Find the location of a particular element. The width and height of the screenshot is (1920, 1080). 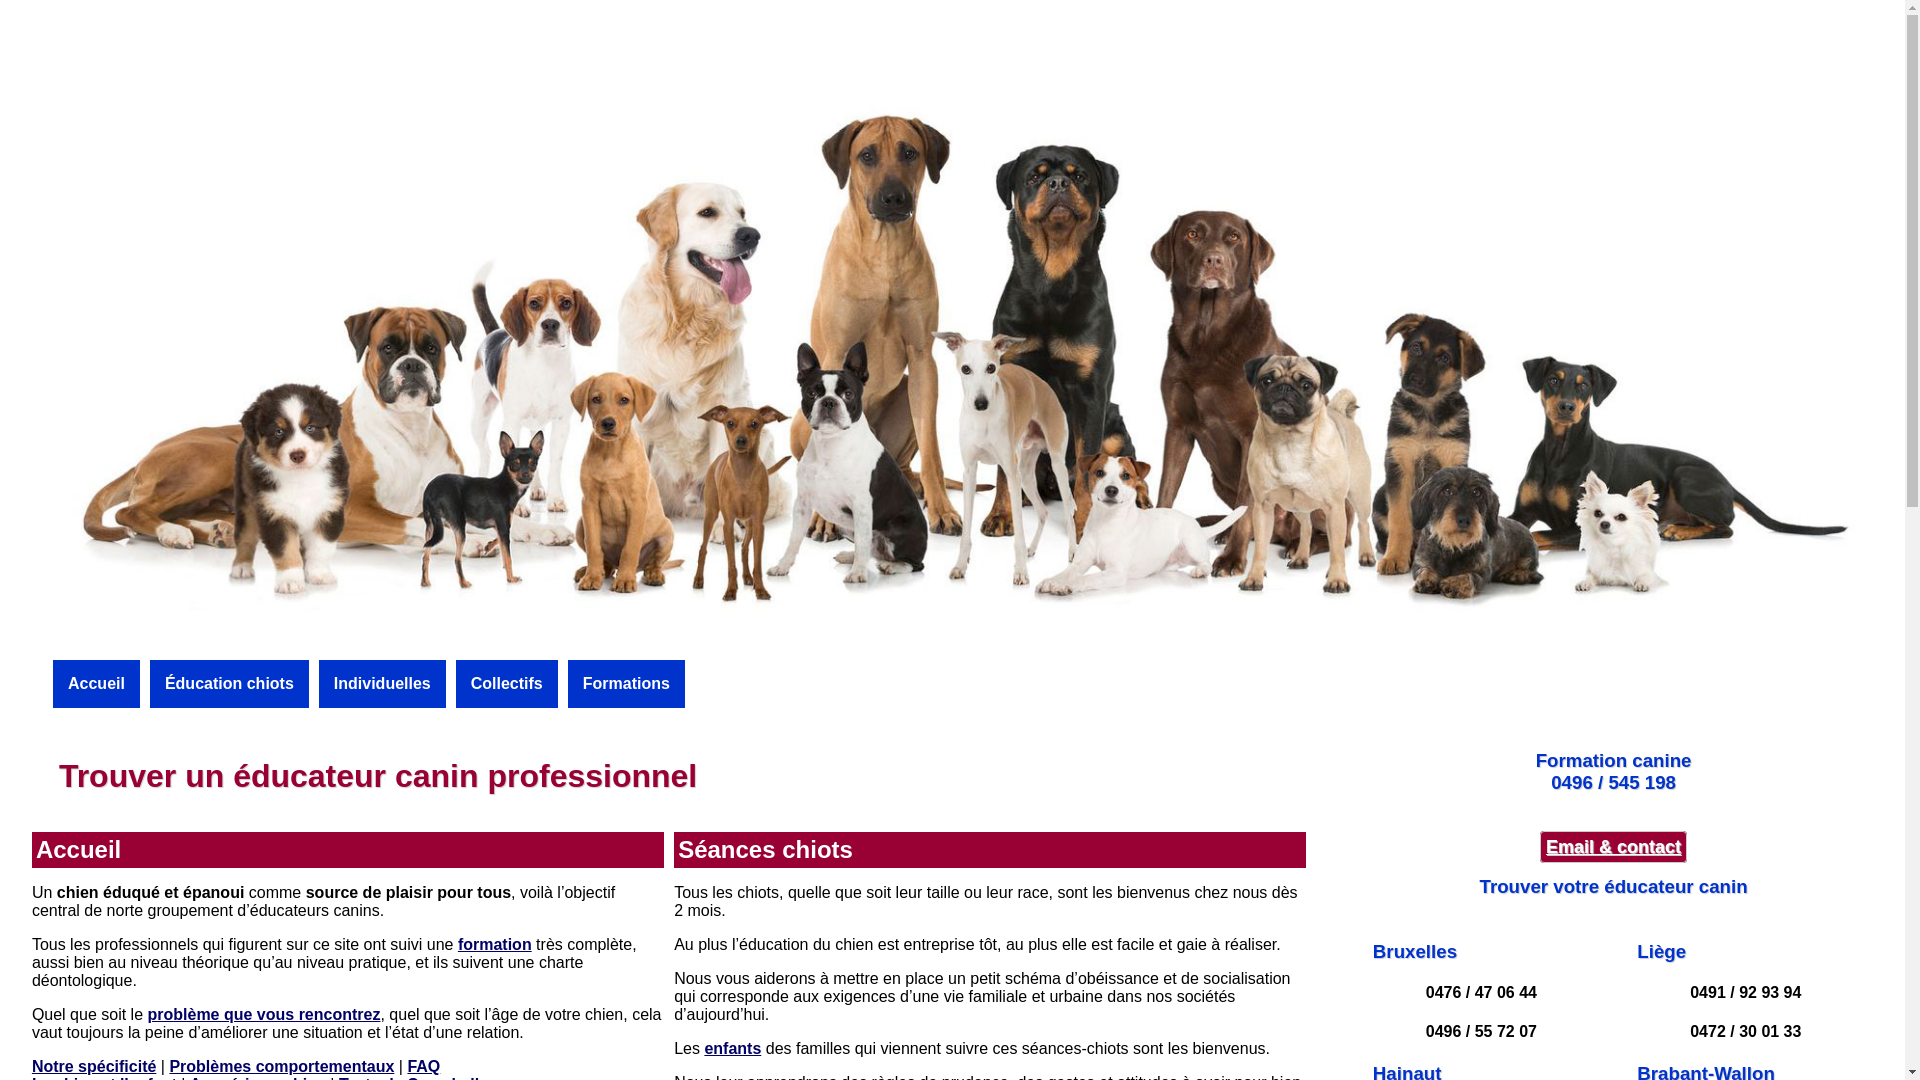

Formations is located at coordinates (626, 684).